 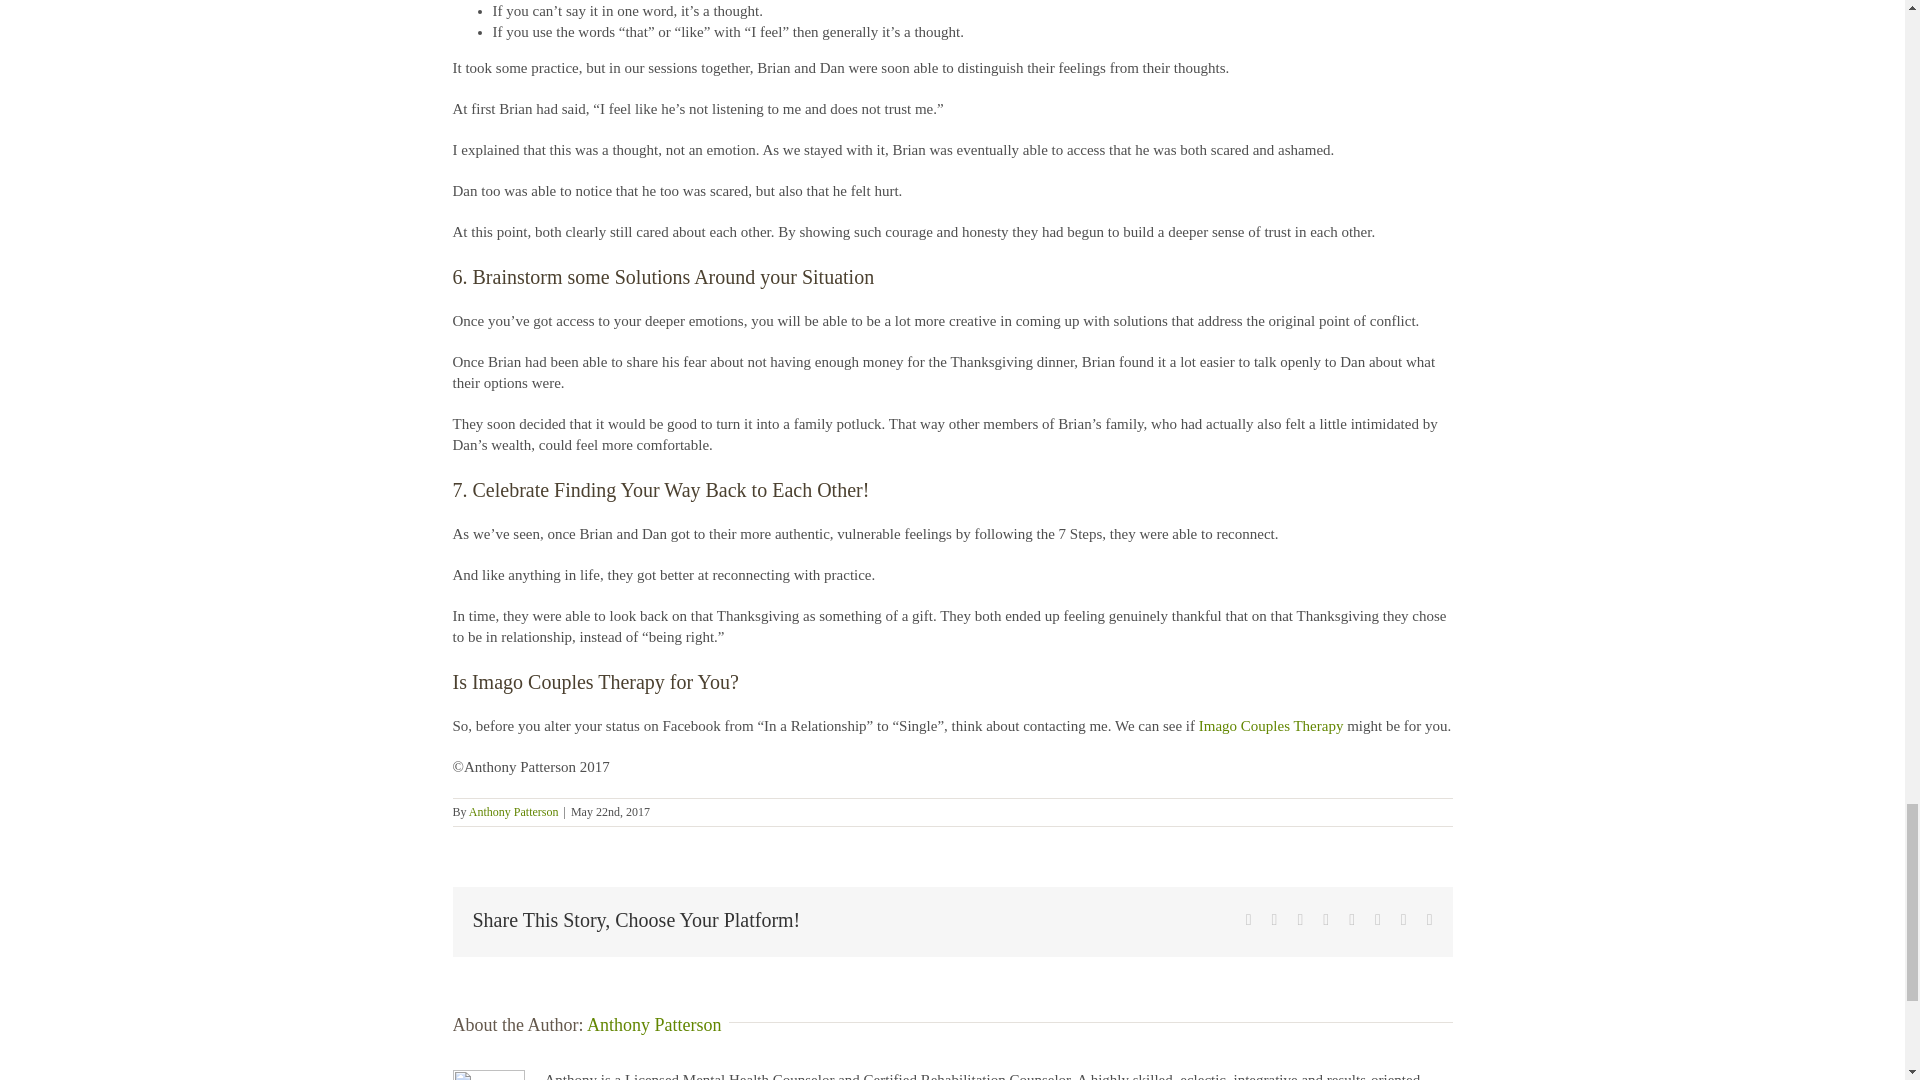 I want to click on Posts by Anthony Patterson, so click(x=654, y=1024).